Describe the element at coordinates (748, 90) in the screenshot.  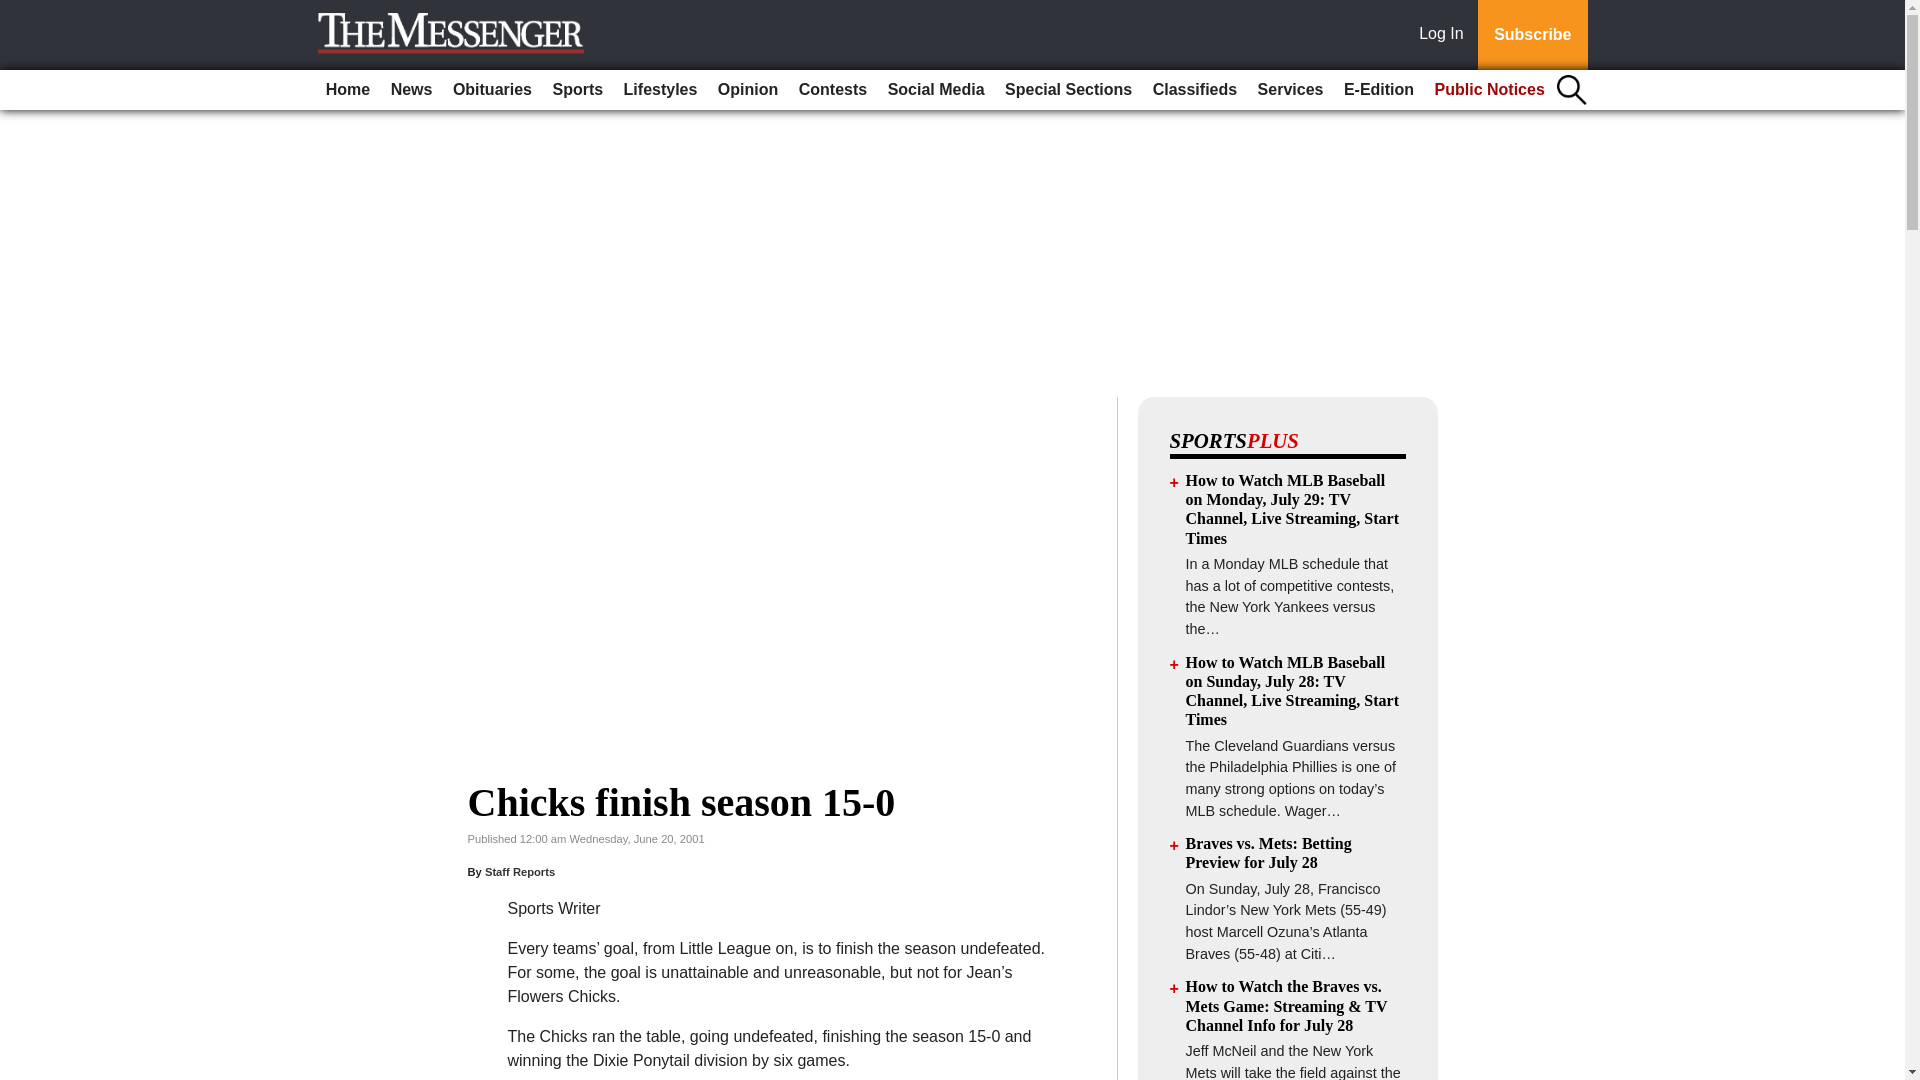
I see `Opinion` at that location.